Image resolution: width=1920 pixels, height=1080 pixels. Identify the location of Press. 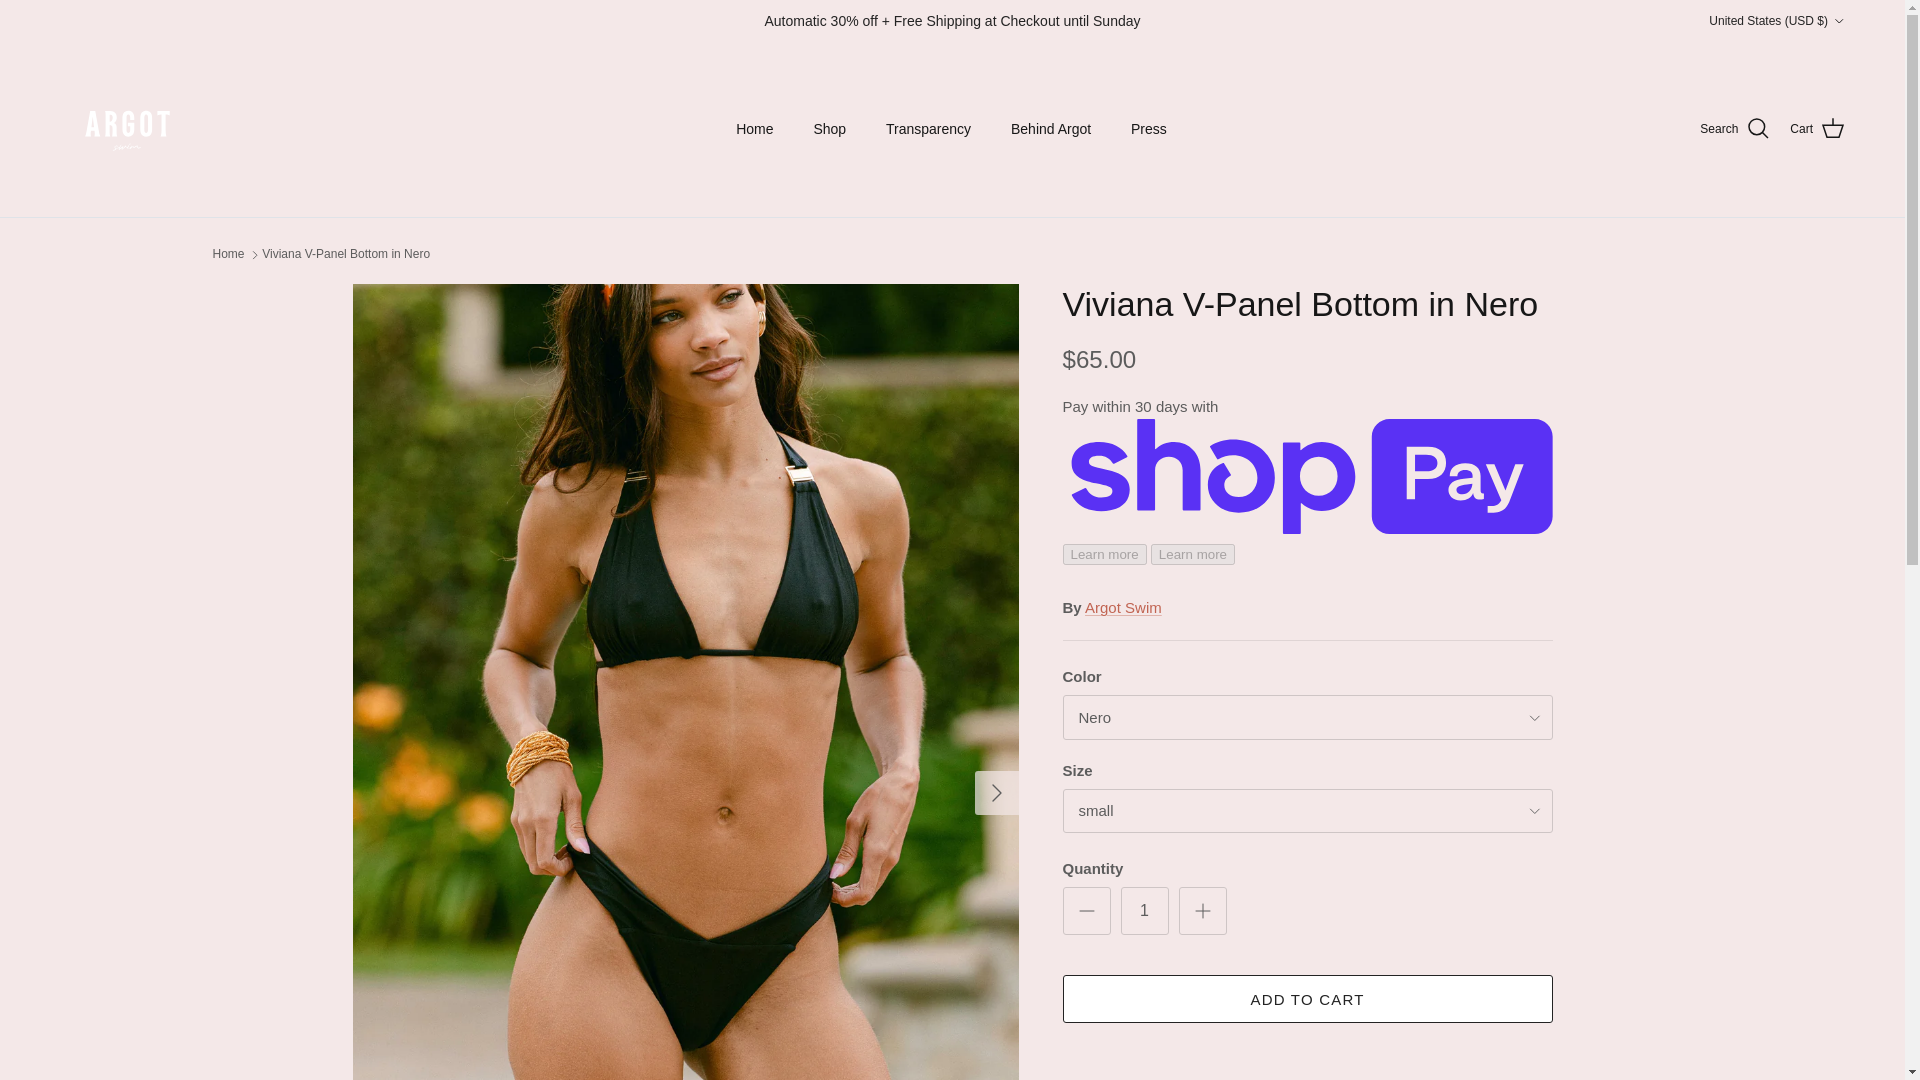
(1148, 130).